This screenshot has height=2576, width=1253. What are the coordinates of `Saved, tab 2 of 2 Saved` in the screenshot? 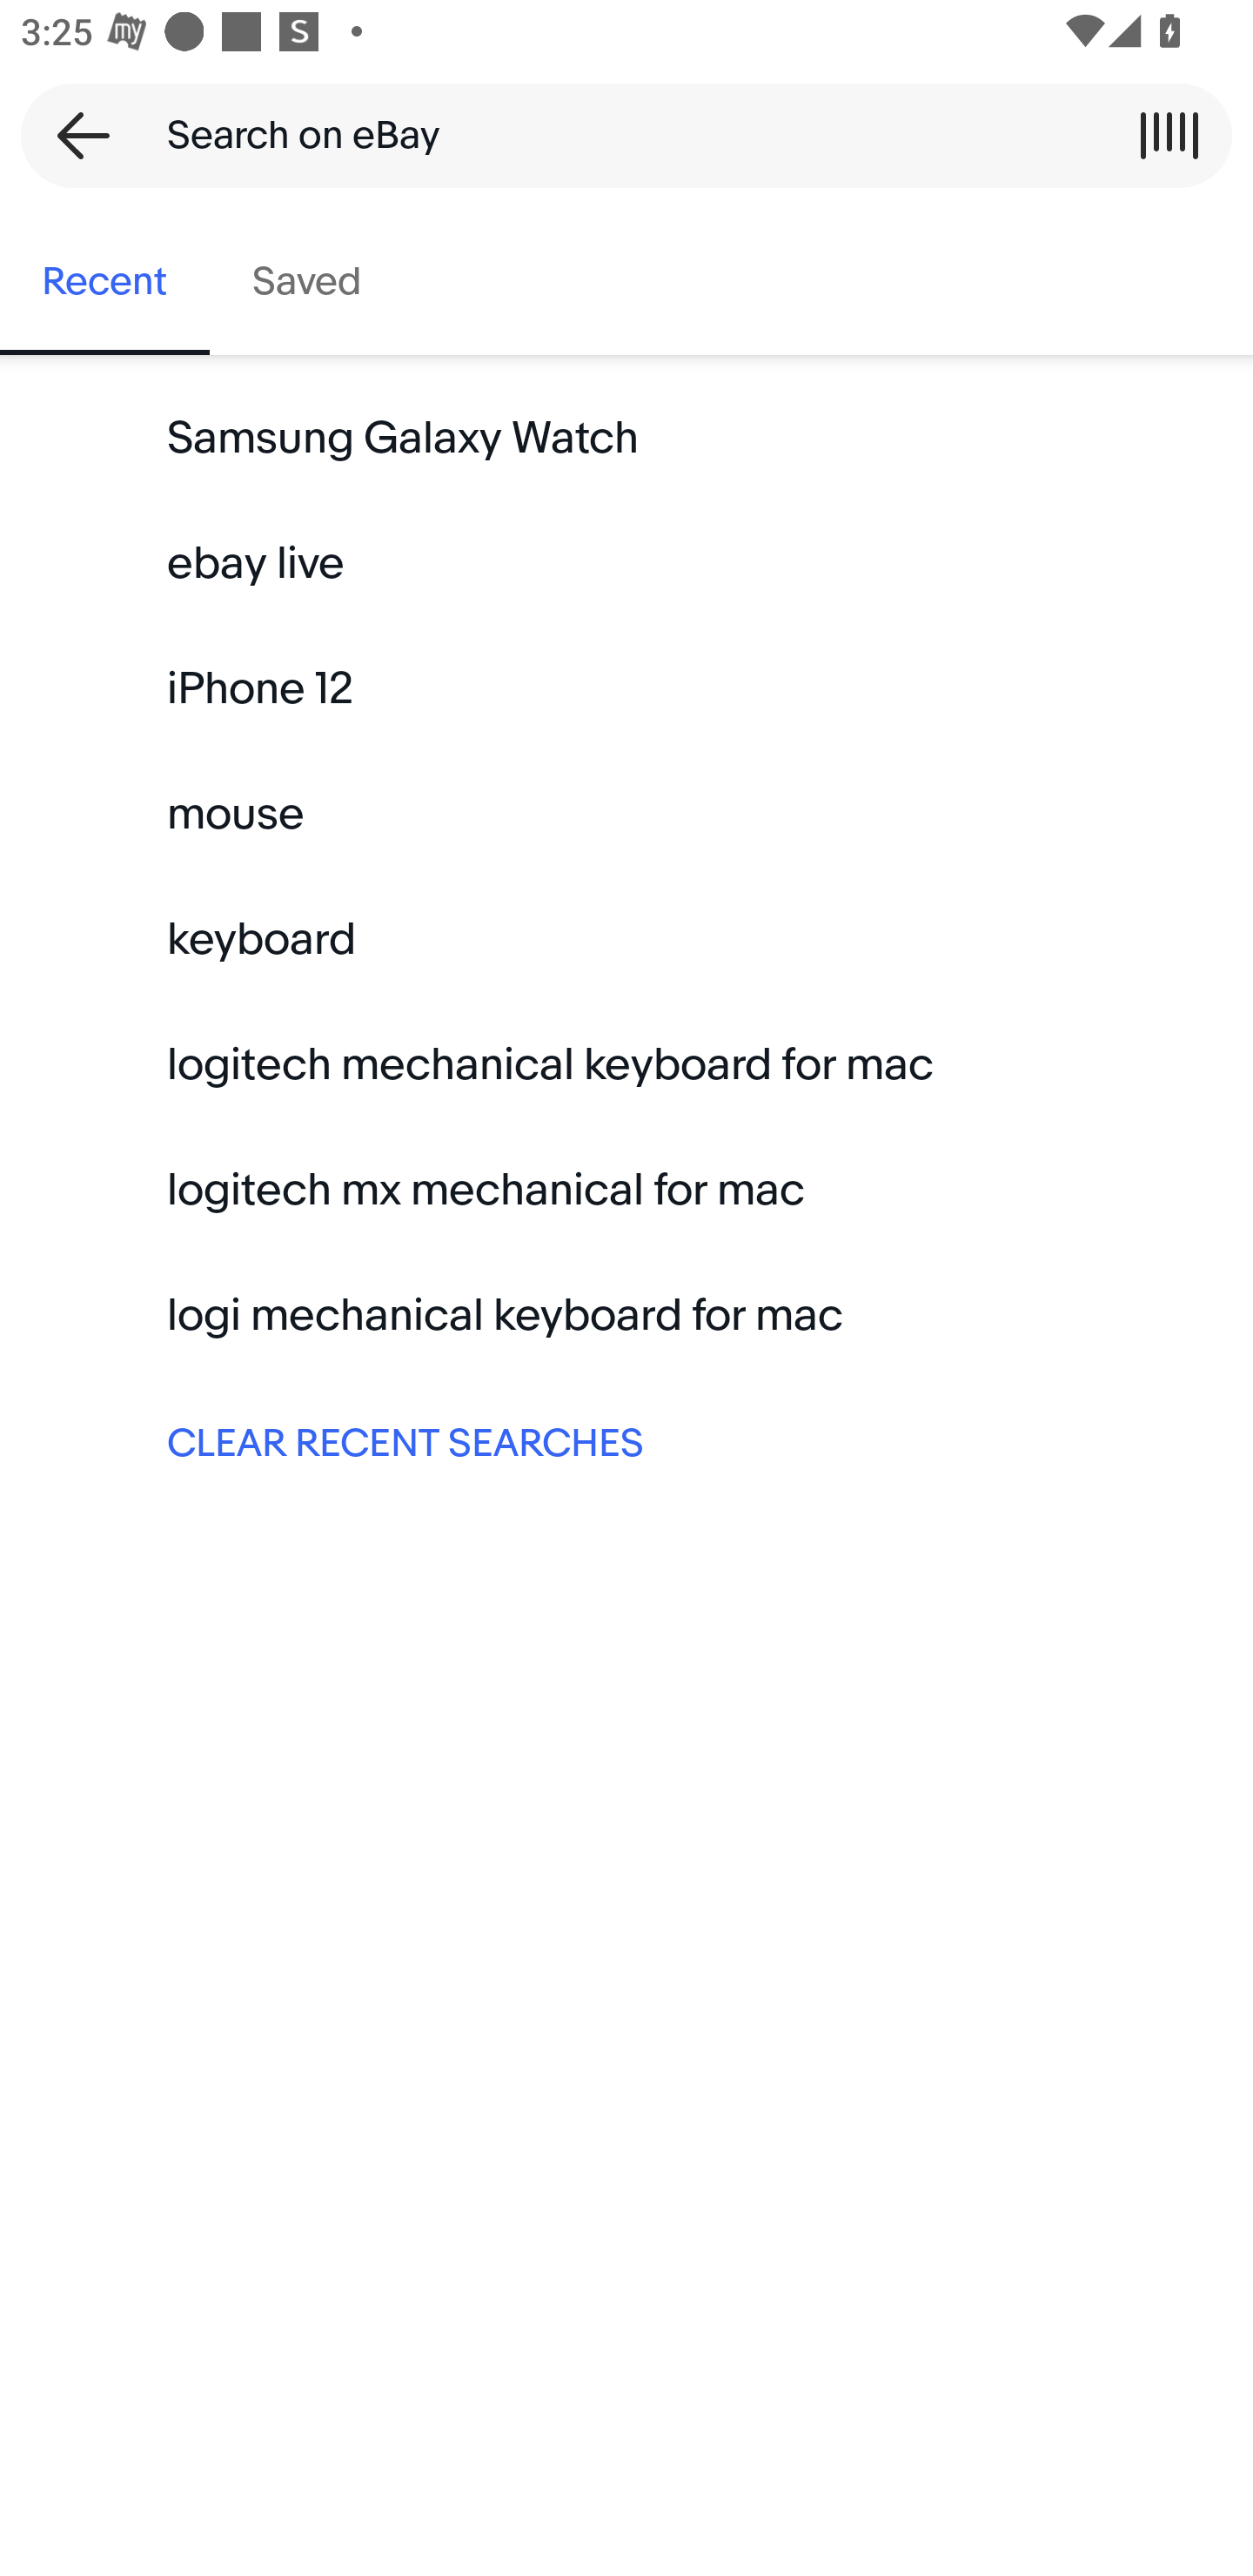 It's located at (306, 282).